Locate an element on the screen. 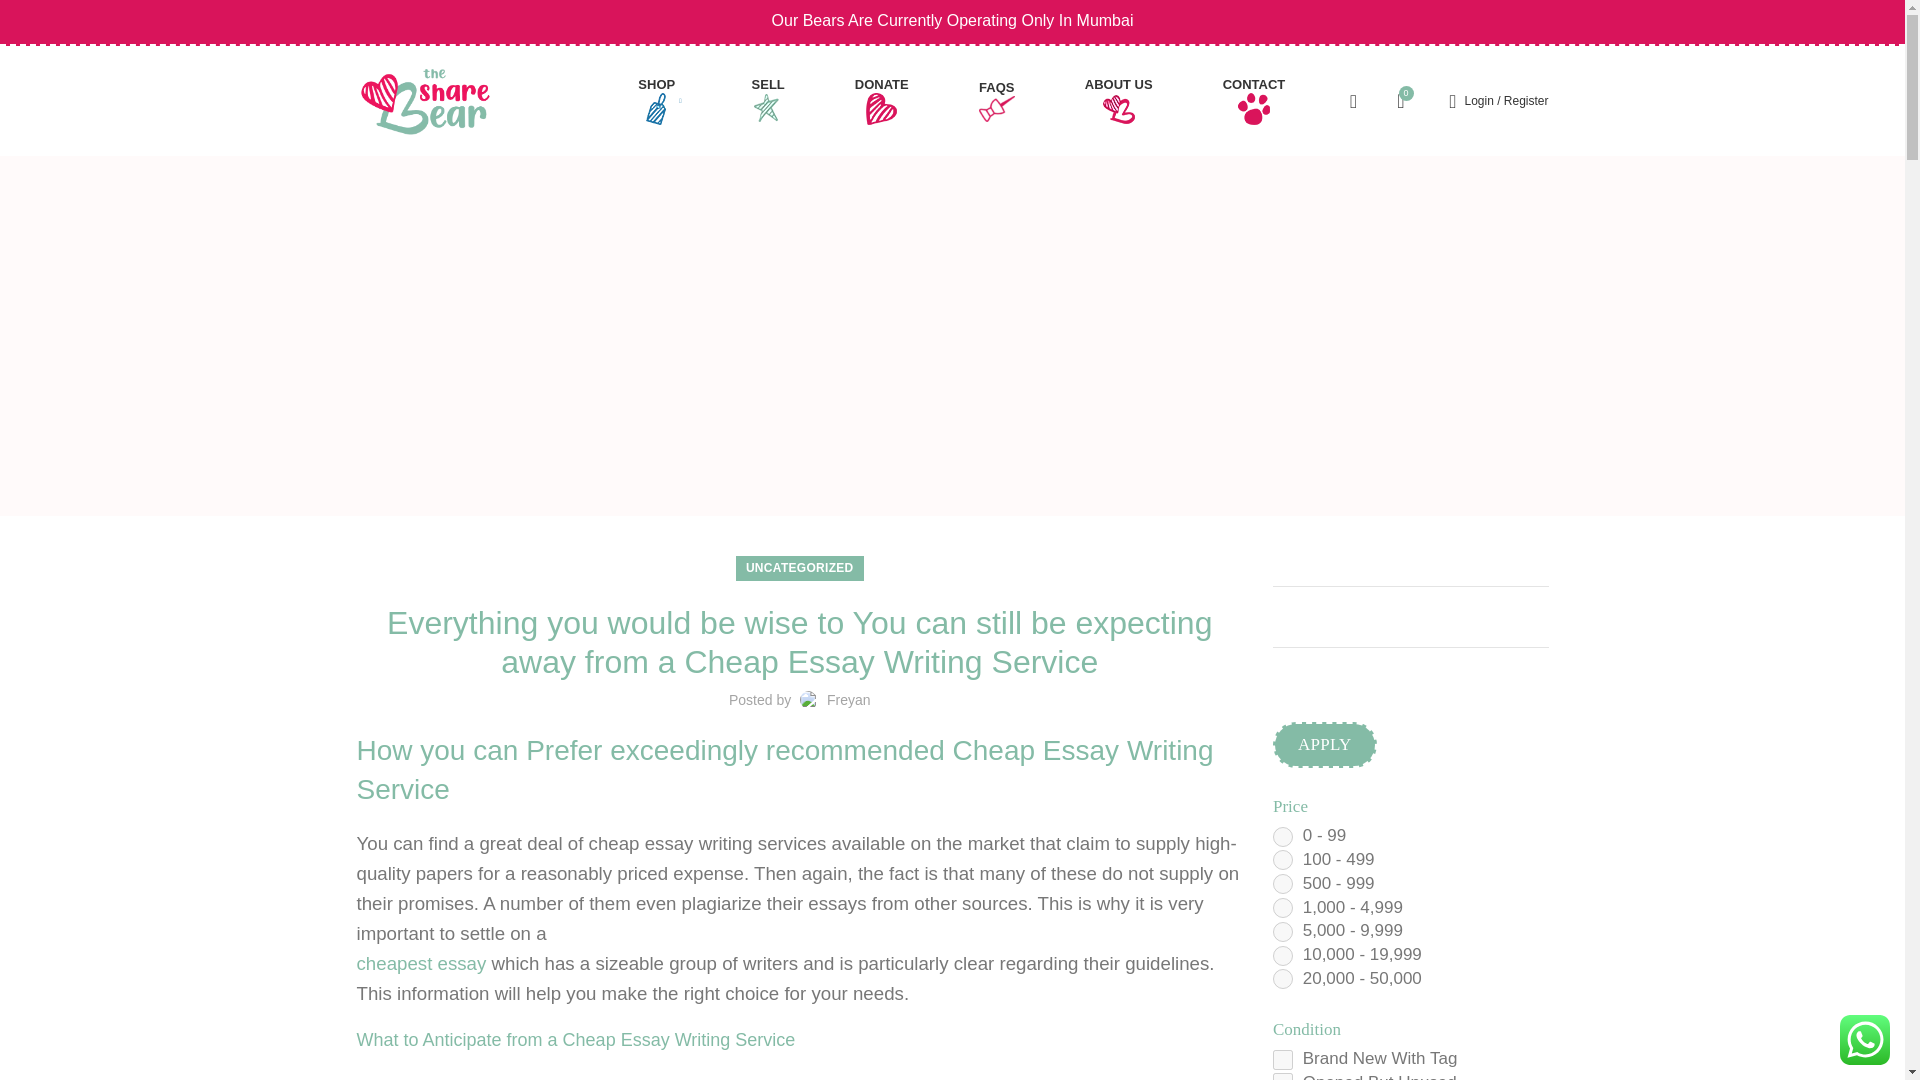  FAQS is located at coordinates (997, 100).